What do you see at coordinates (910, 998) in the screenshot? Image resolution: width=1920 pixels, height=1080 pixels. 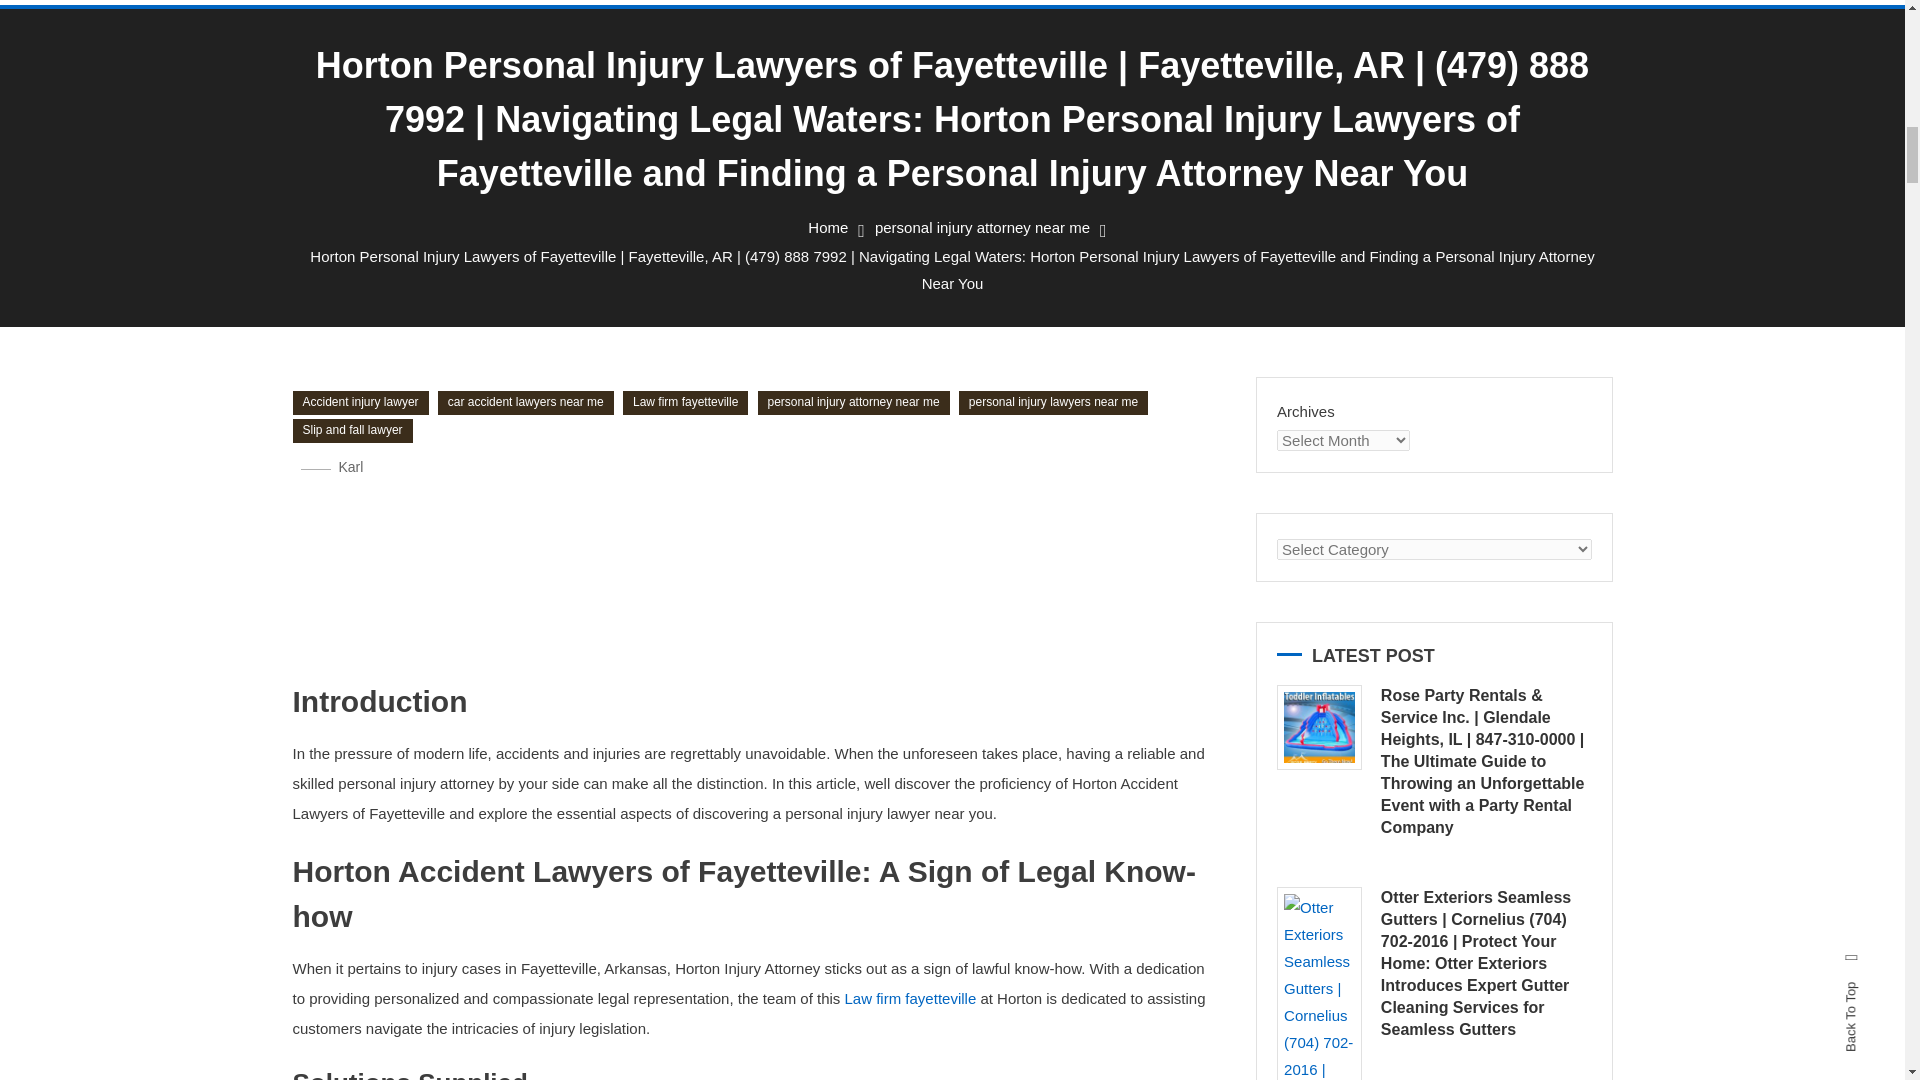 I see `Law firm fayetteville` at bounding box center [910, 998].